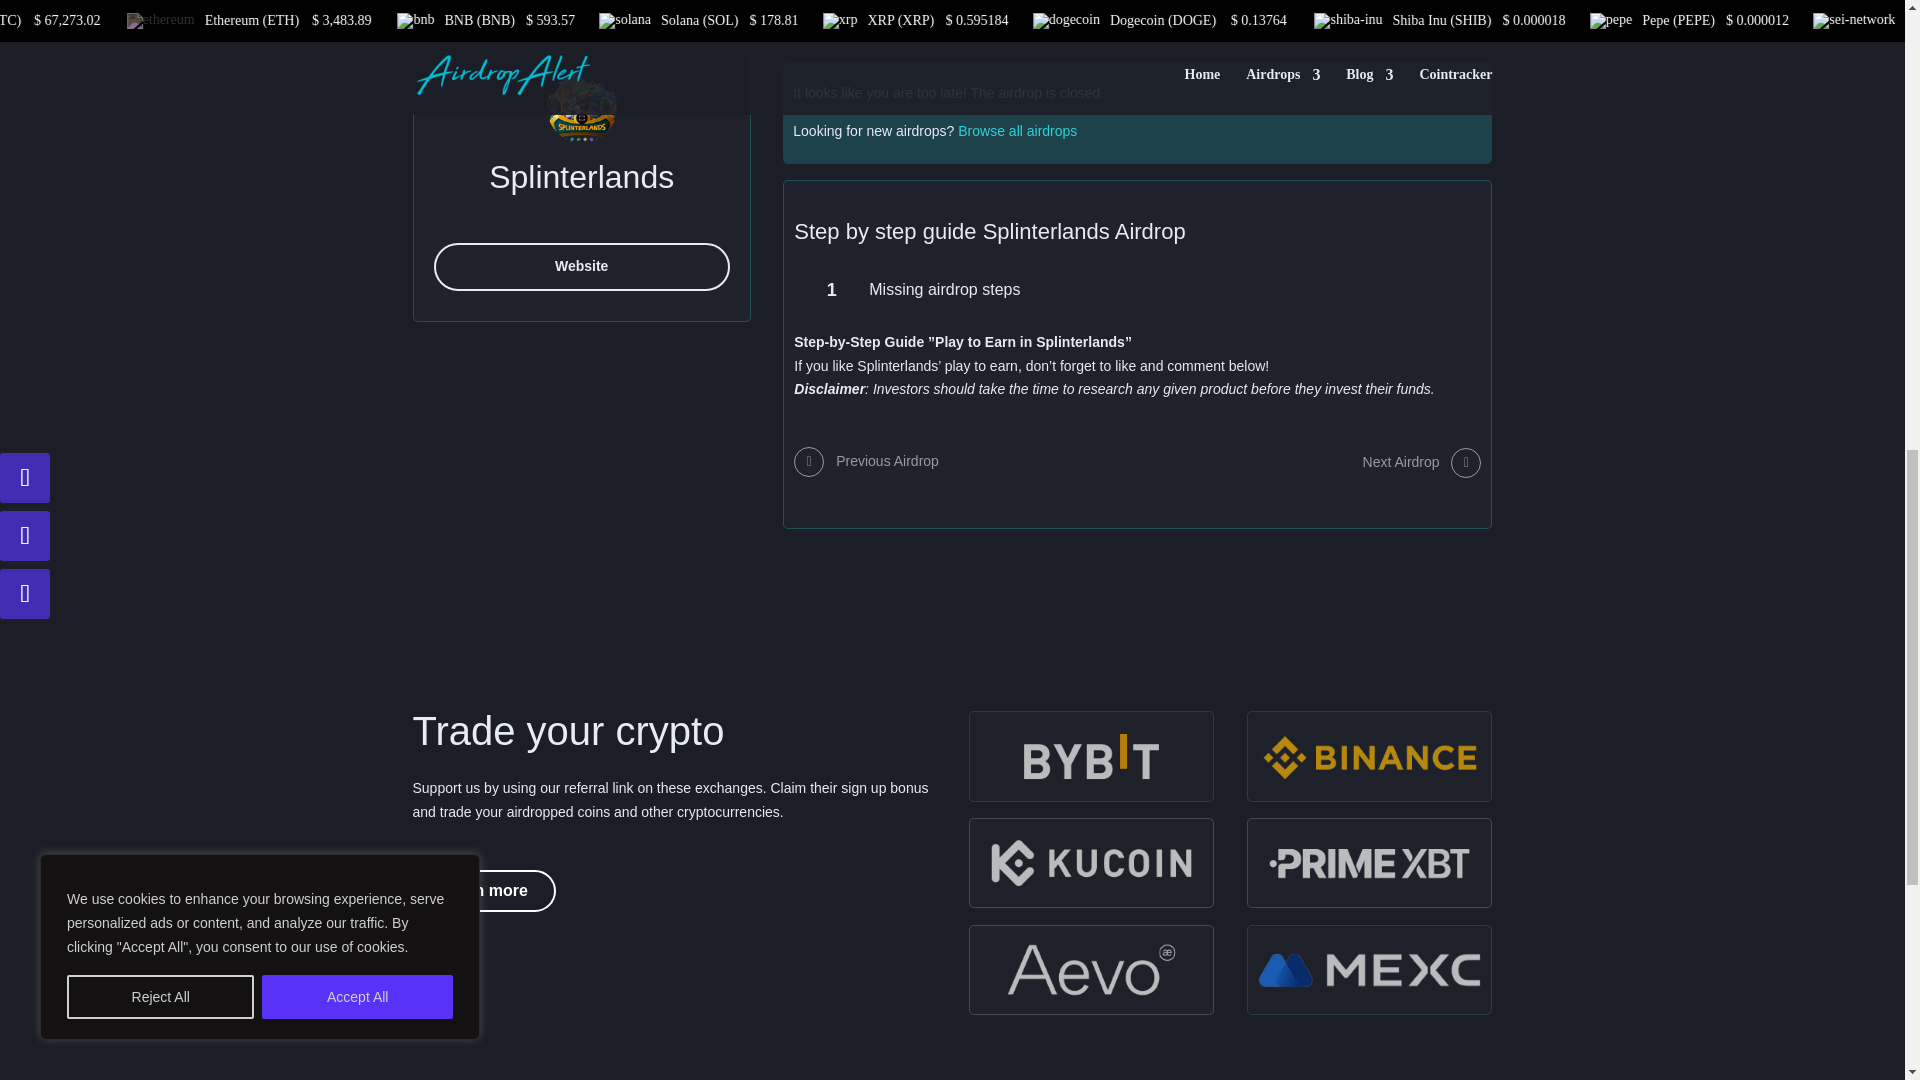 This screenshot has width=1920, height=1080. What do you see at coordinates (1370, 756) in the screenshot?
I see `Airdropalert-Binance-logo` at bounding box center [1370, 756].